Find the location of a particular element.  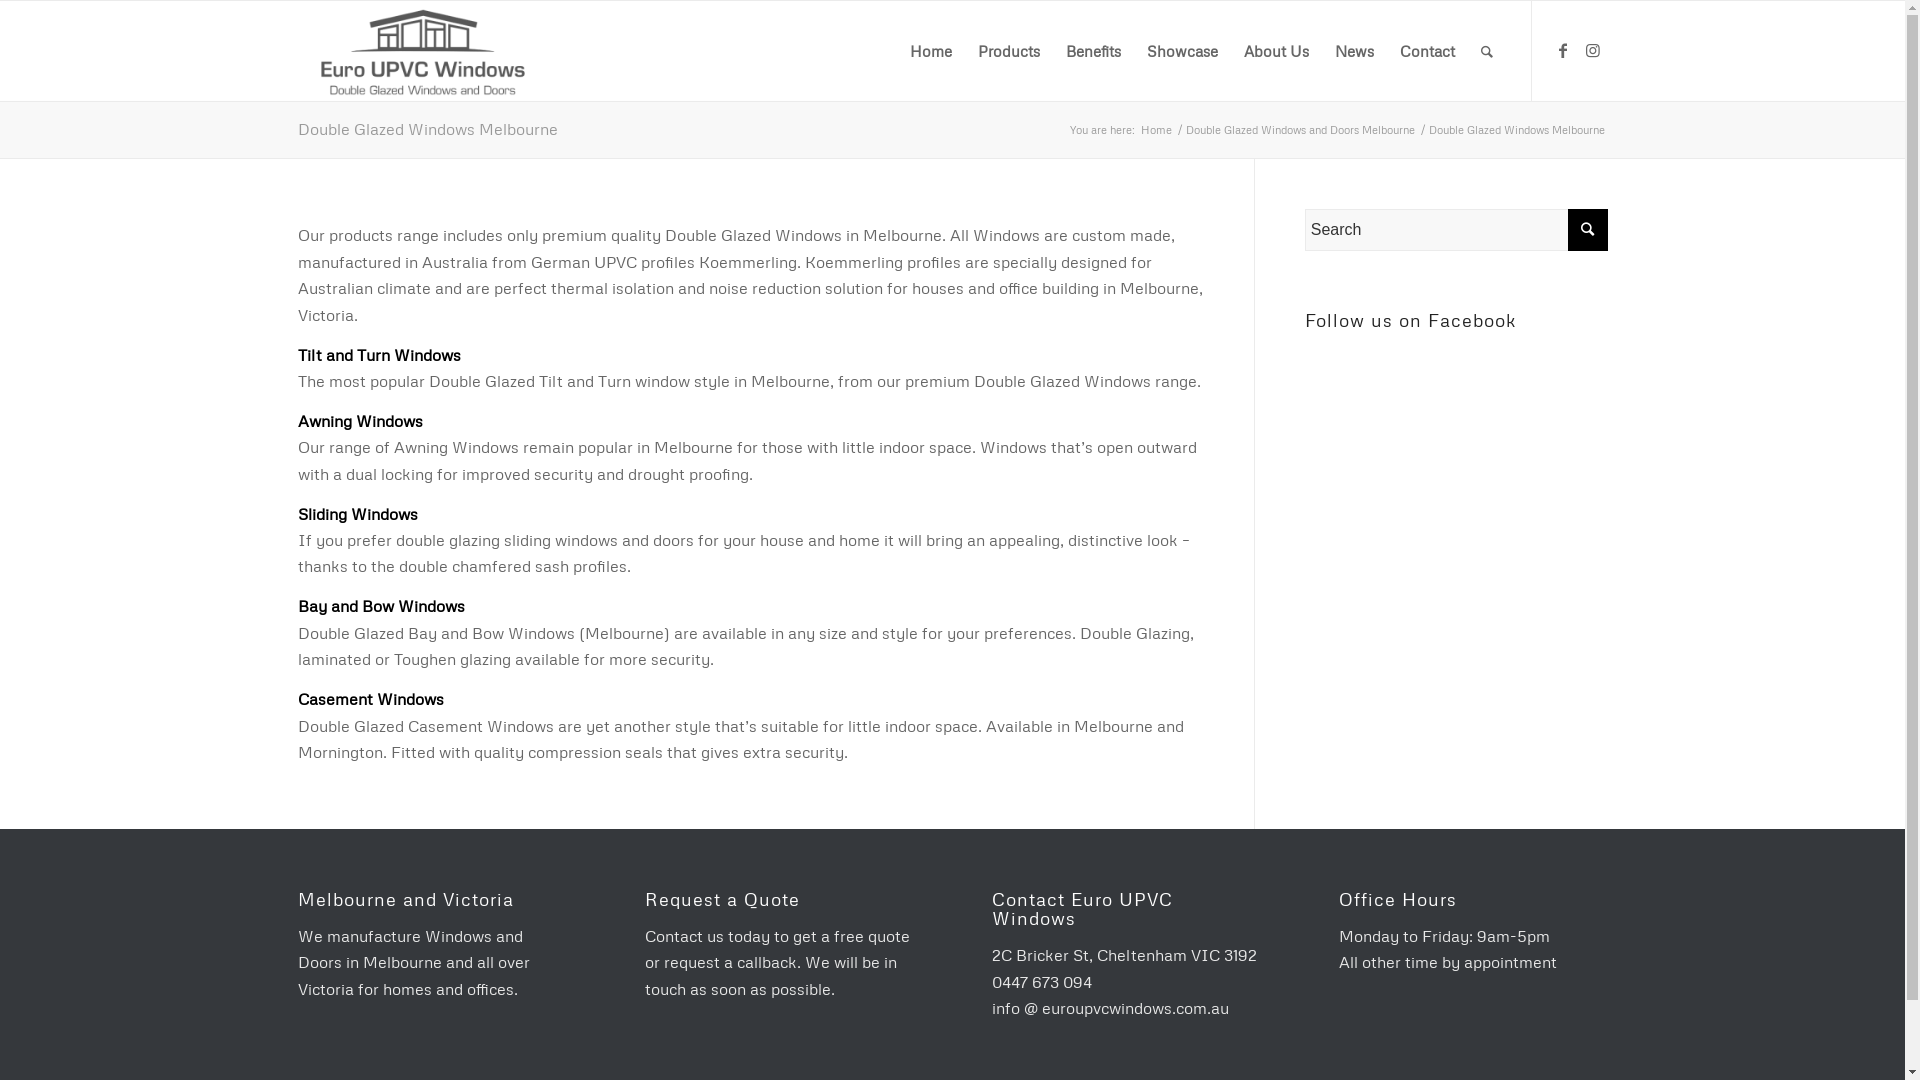

Home is located at coordinates (1156, 130).